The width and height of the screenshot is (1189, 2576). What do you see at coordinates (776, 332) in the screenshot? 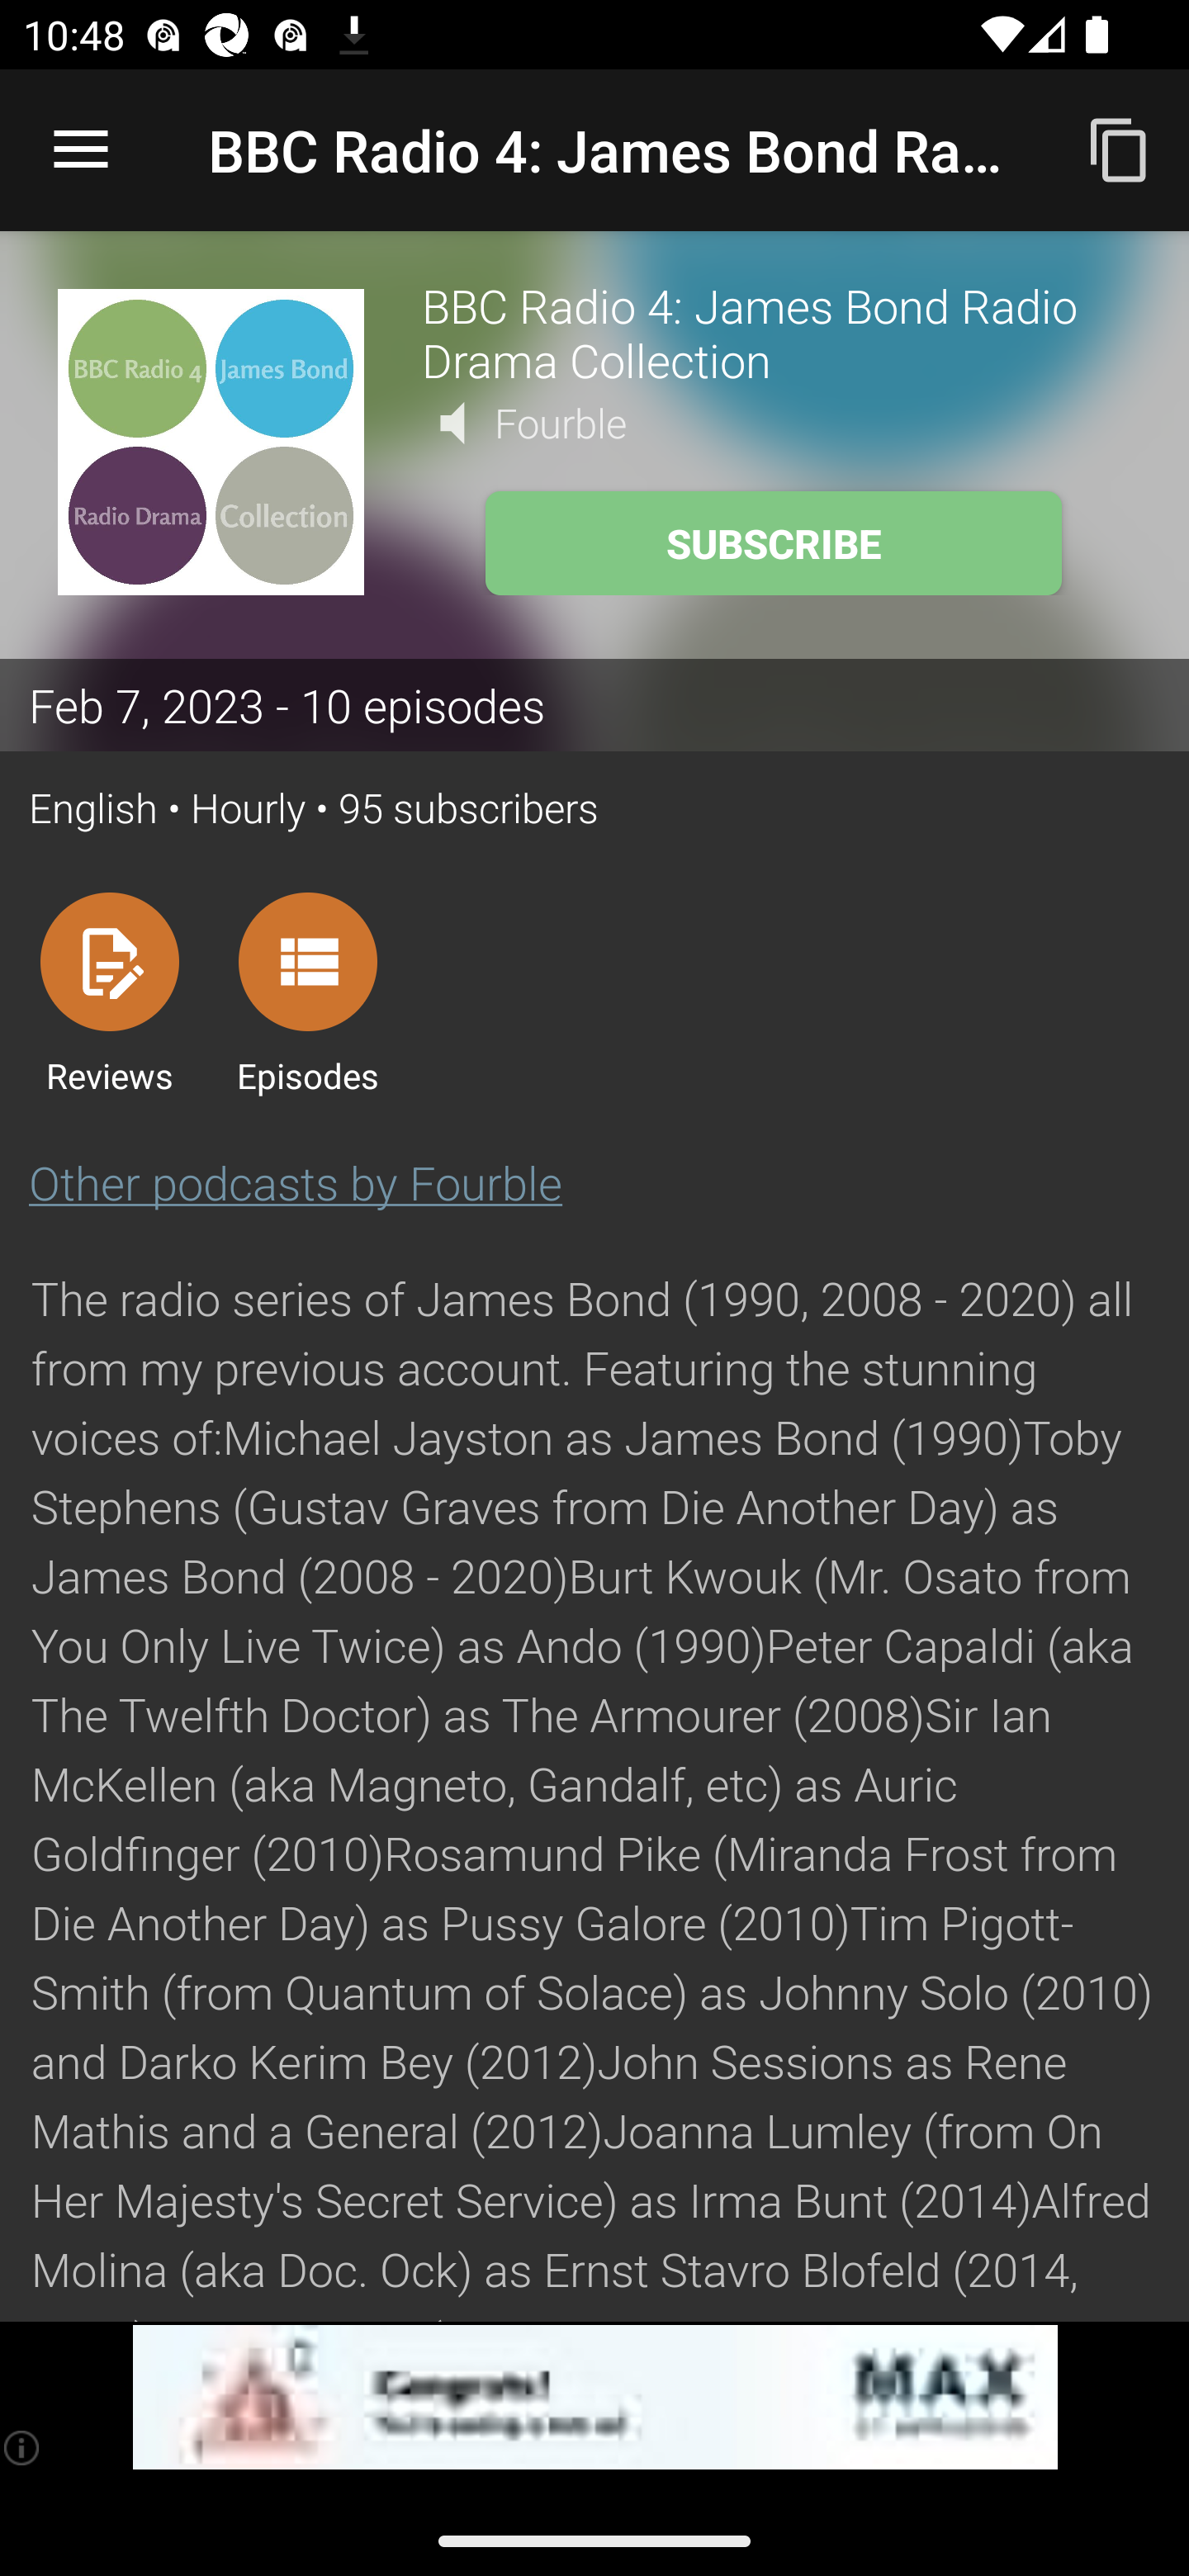
I see `BBC Radio 4: James Bond Radio Drama Collection` at bounding box center [776, 332].